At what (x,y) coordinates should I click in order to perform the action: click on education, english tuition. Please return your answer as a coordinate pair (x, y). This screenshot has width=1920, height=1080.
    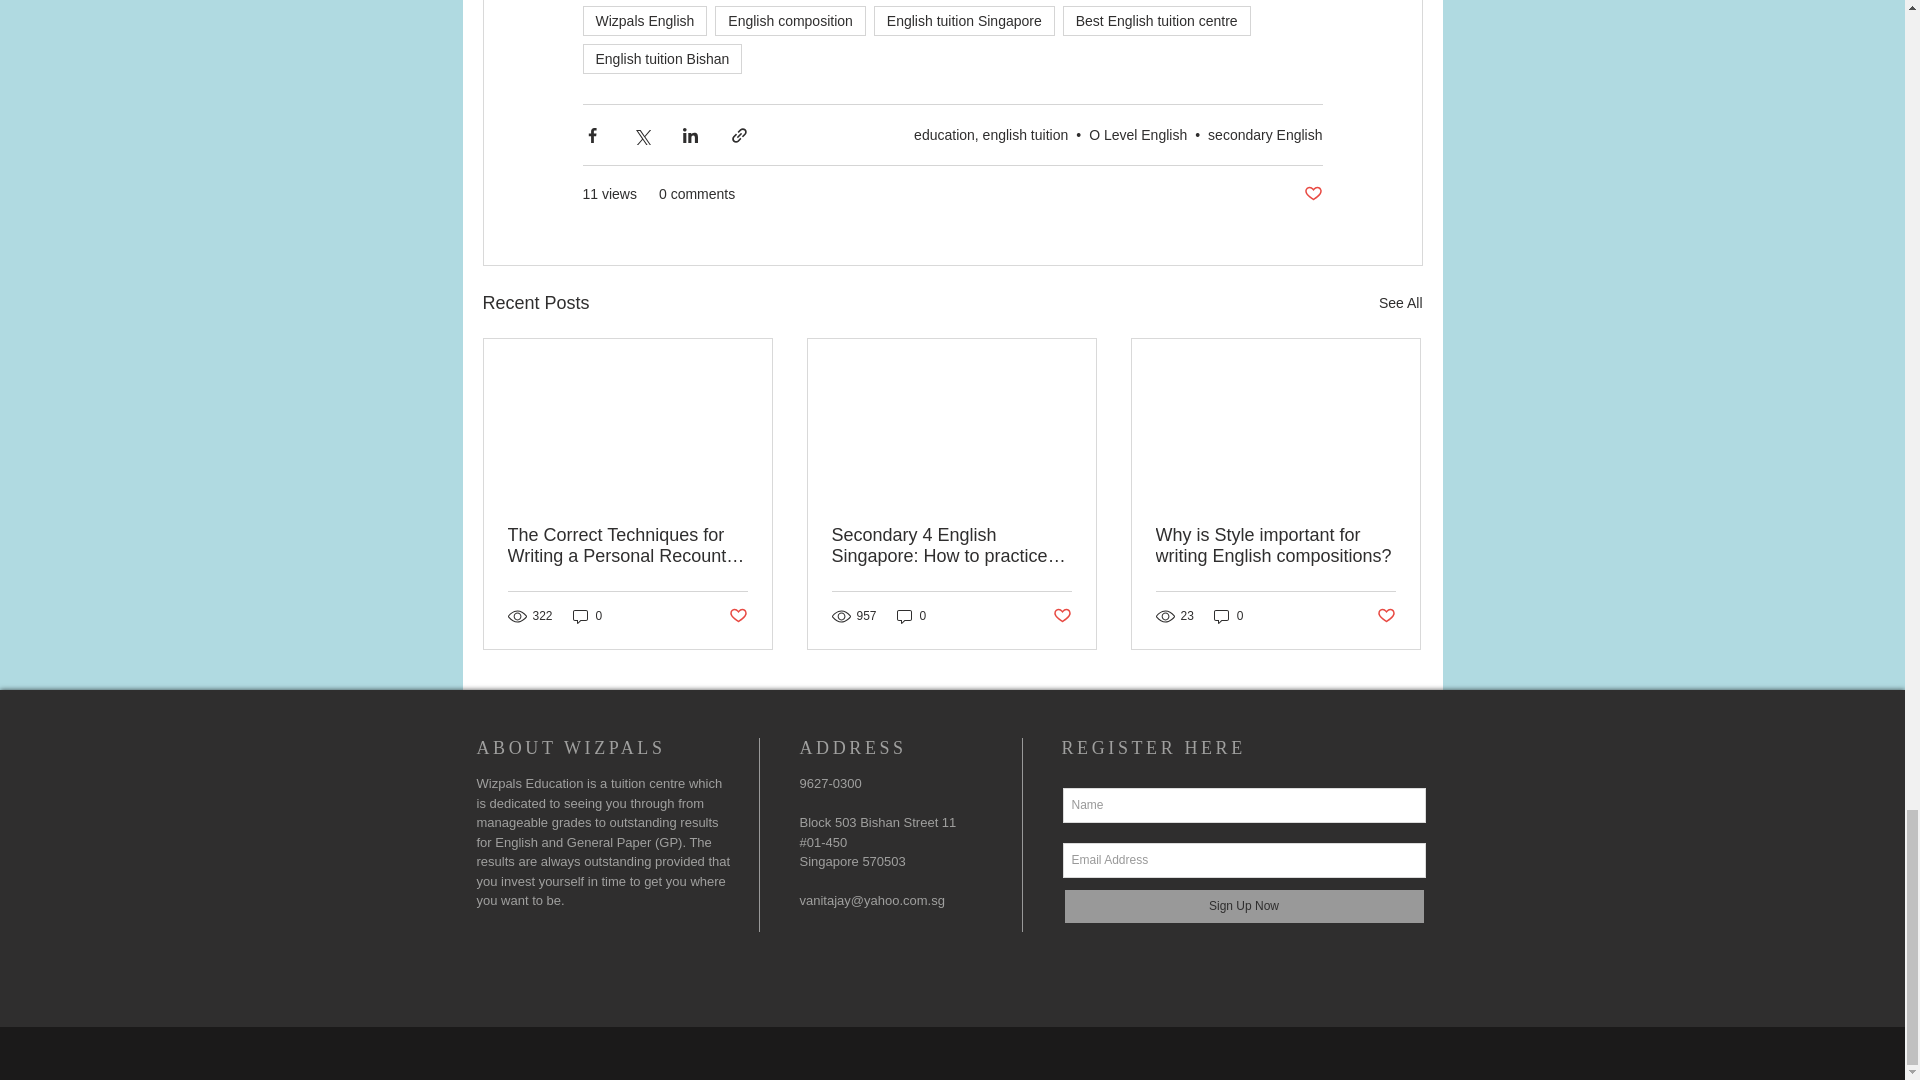
    Looking at the image, I should click on (990, 134).